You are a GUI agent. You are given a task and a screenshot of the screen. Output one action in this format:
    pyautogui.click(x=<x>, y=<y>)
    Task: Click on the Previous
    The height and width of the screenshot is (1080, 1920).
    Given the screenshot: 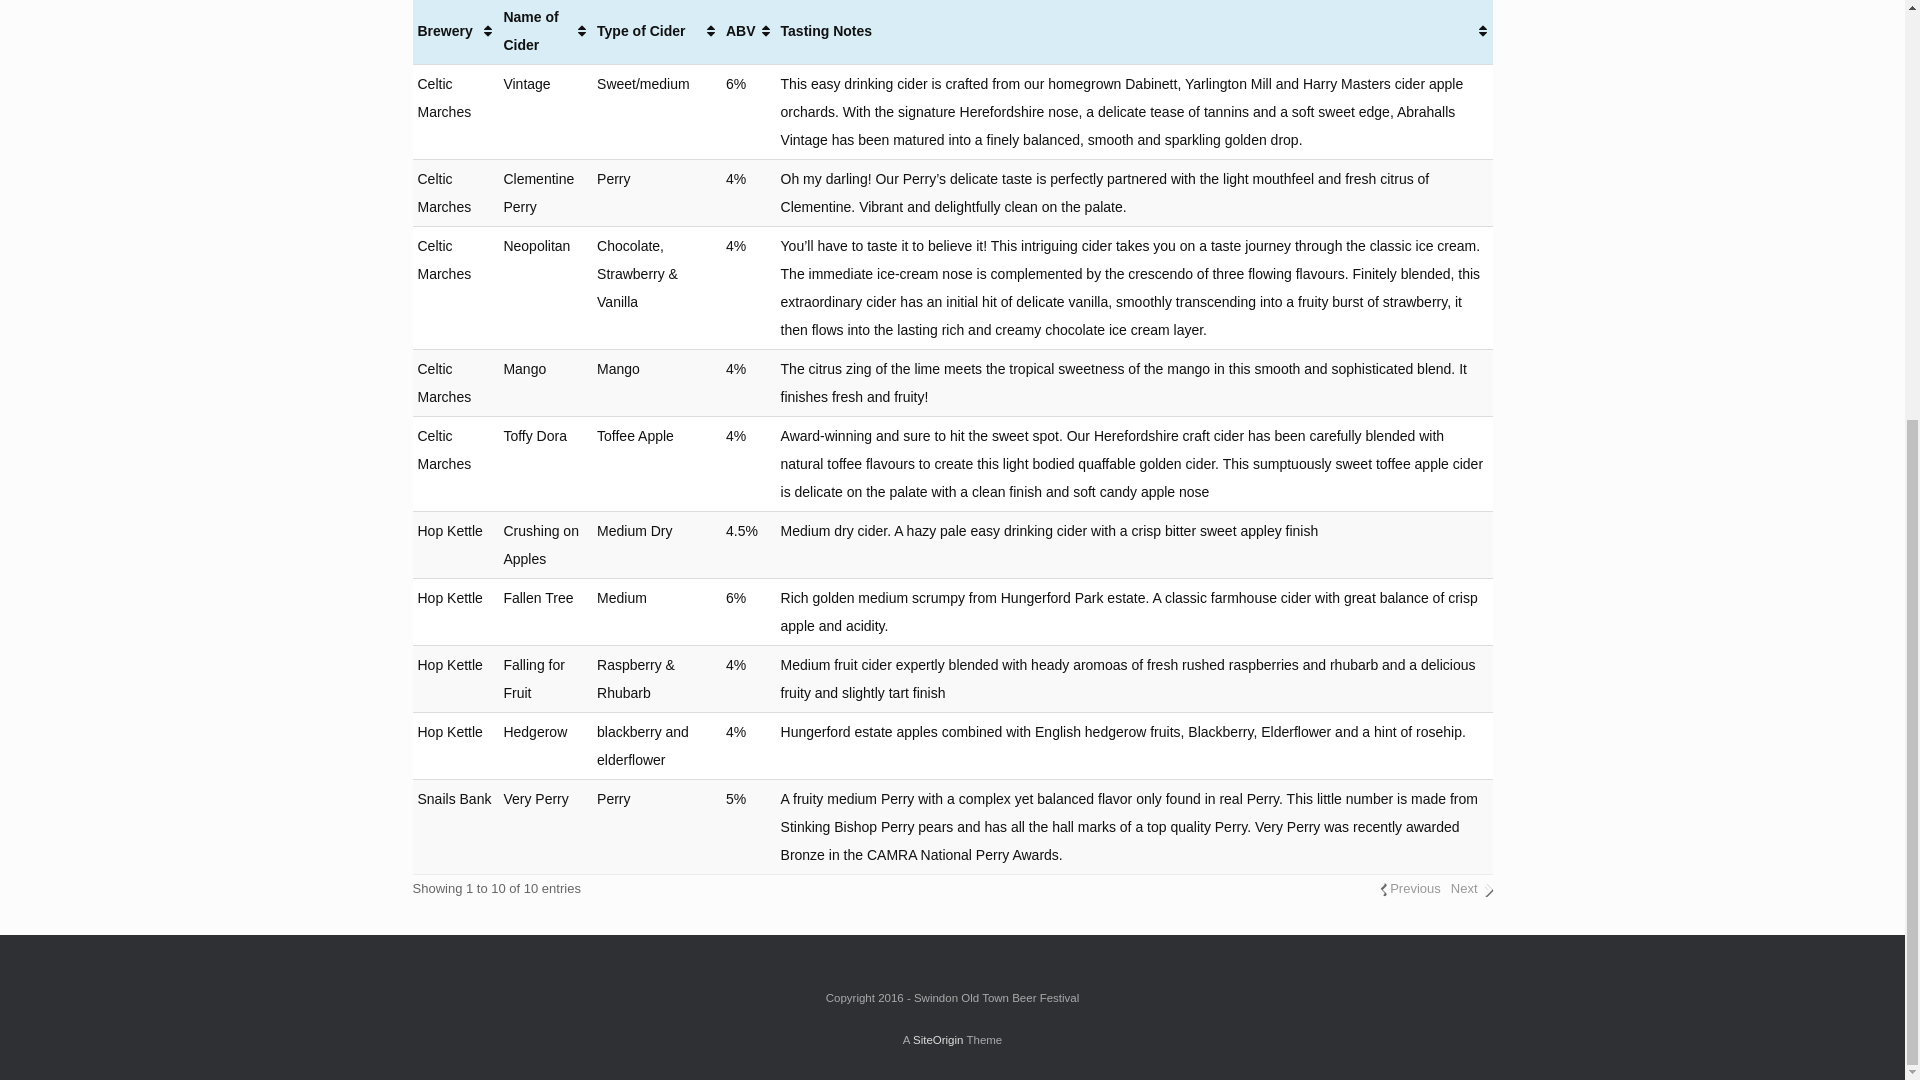 What is the action you would take?
    pyautogui.click(x=1416, y=889)
    